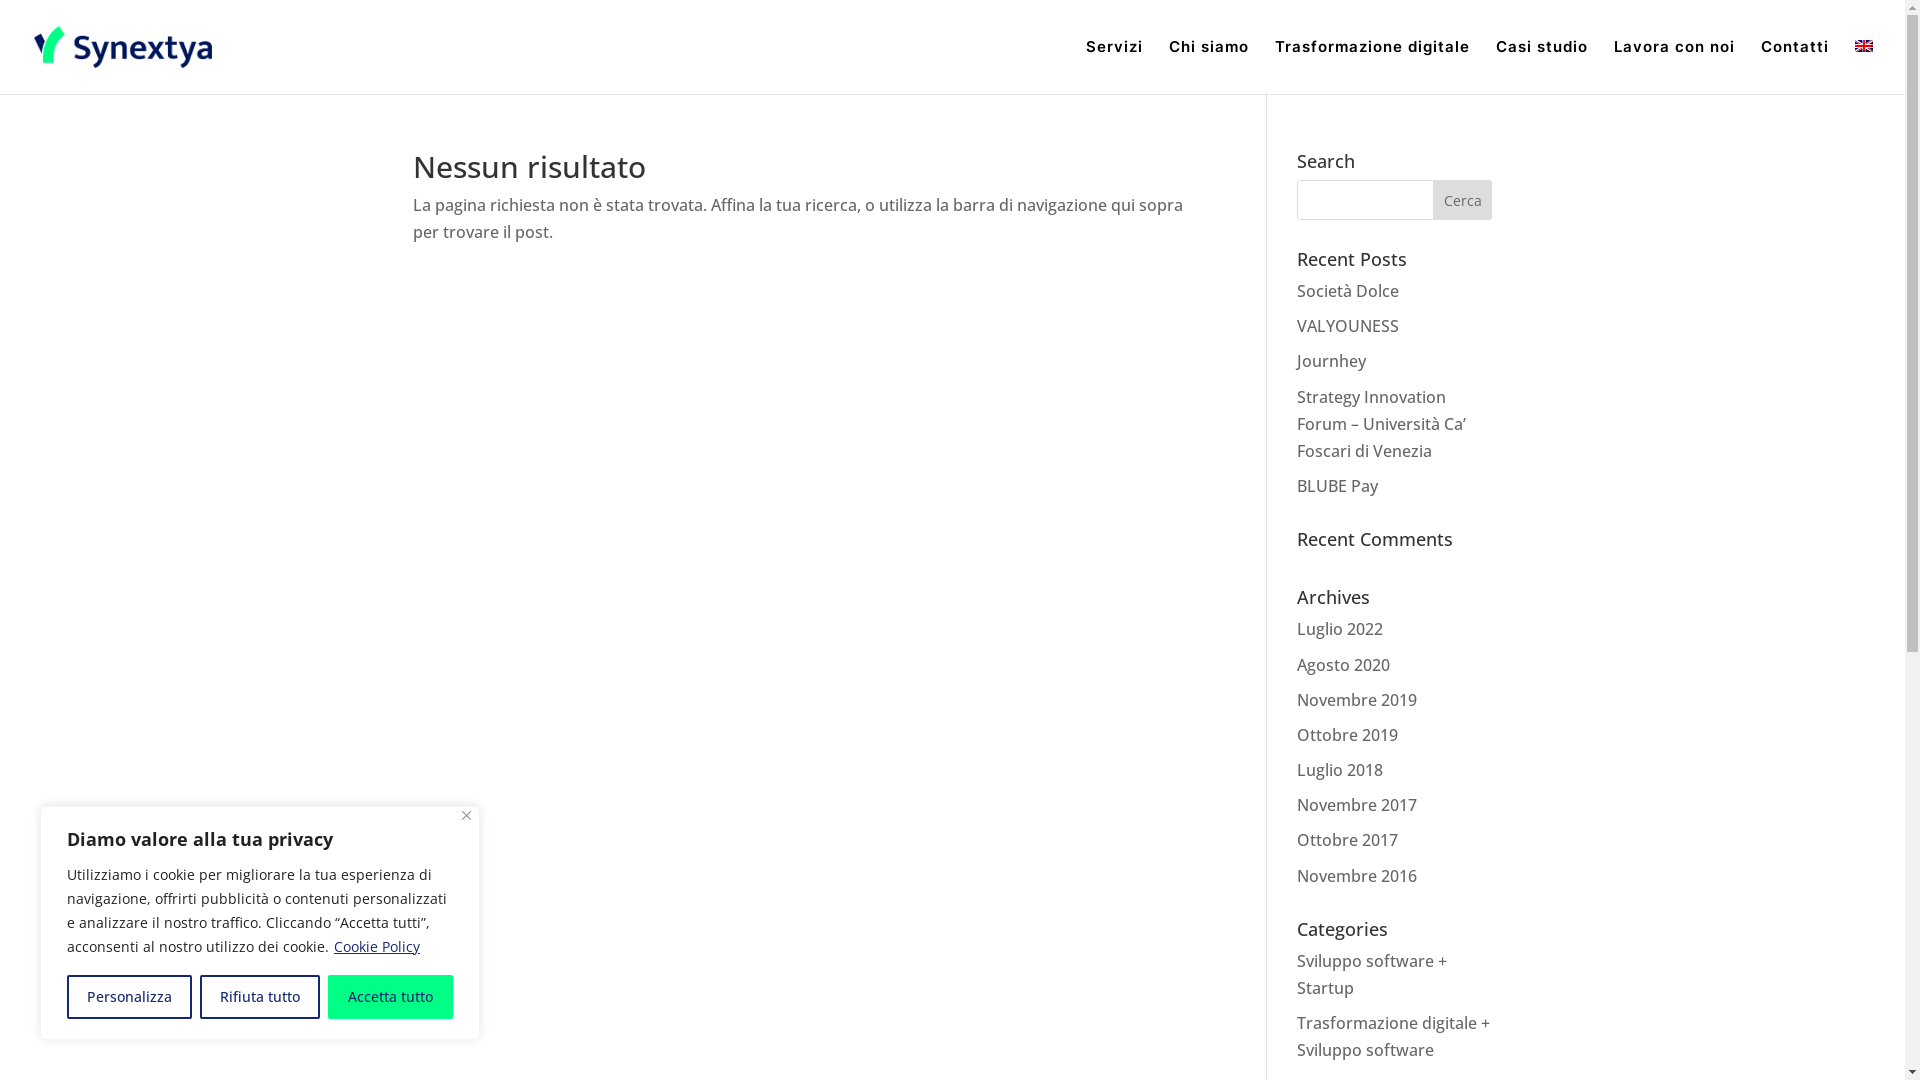  I want to click on Cookie Policy, so click(377, 946).